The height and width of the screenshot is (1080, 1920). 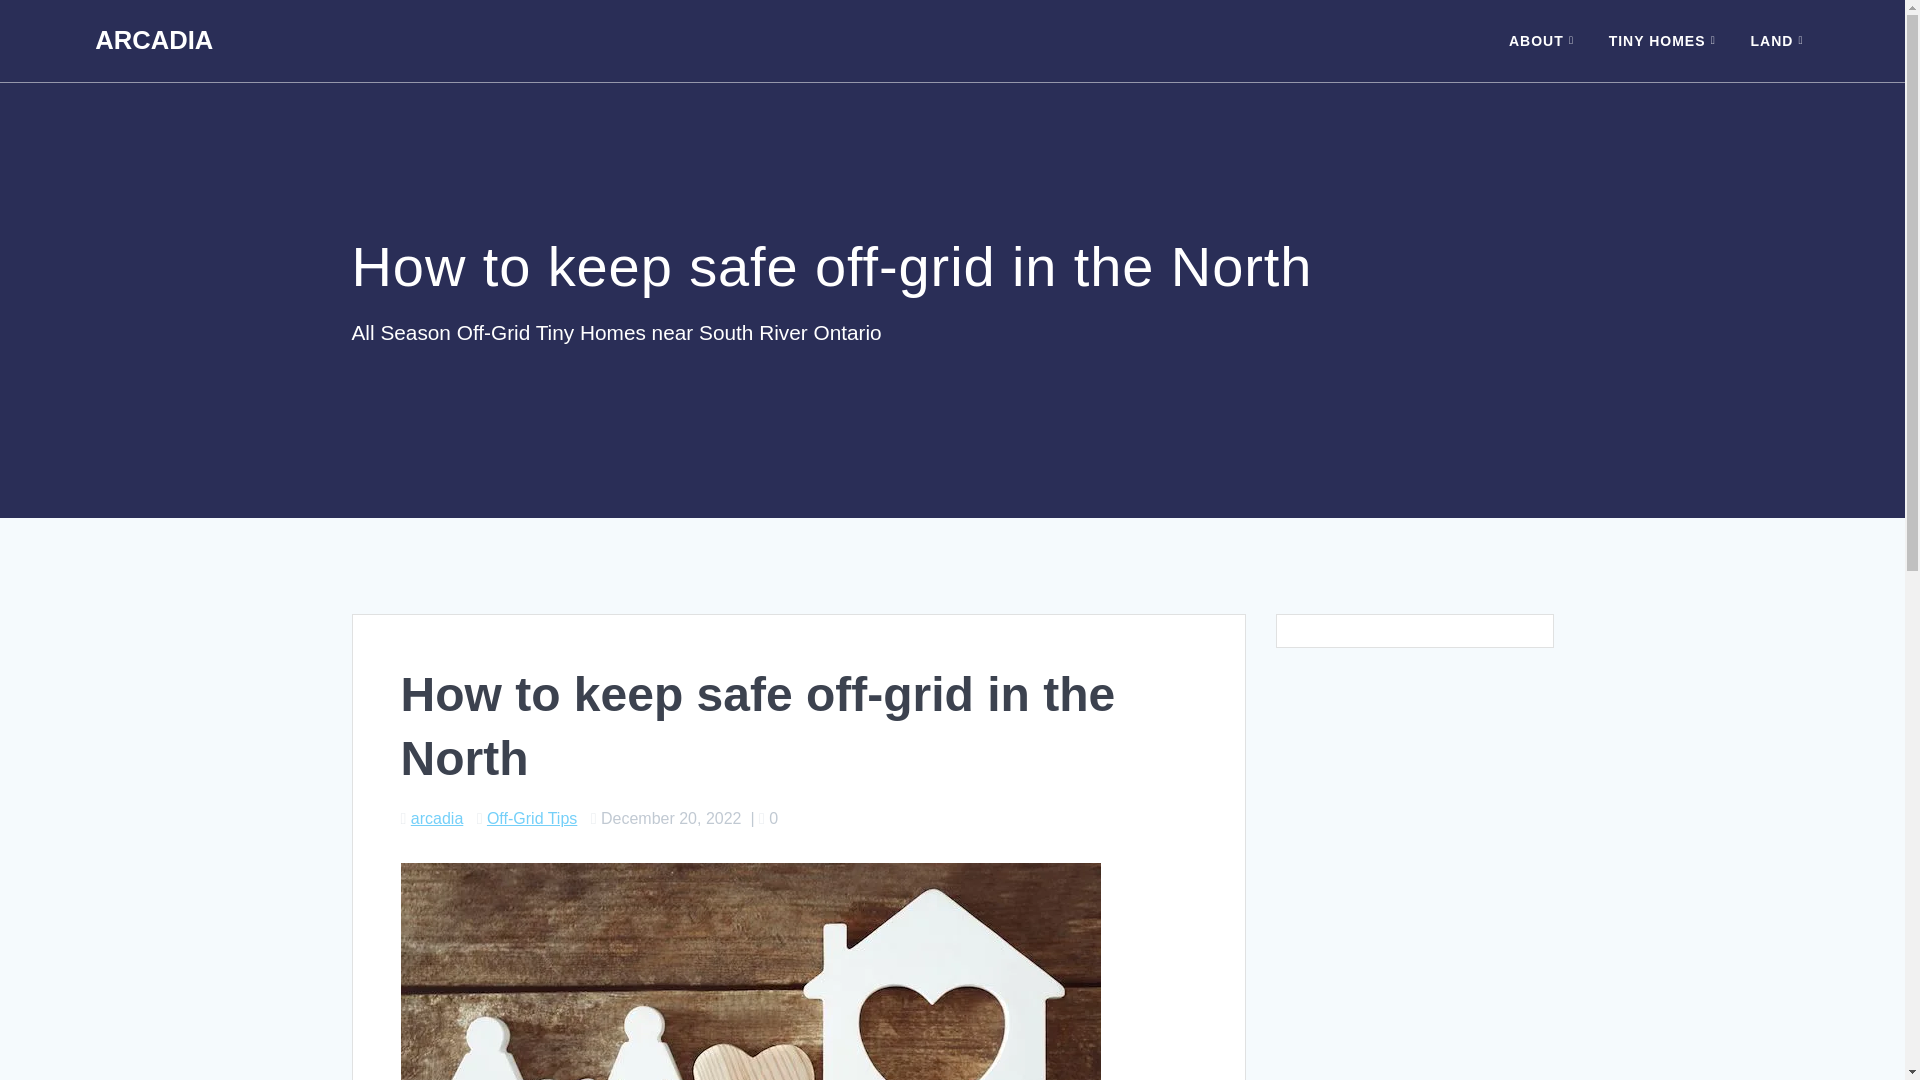 I want to click on LAND, so click(x=1780, y=40).